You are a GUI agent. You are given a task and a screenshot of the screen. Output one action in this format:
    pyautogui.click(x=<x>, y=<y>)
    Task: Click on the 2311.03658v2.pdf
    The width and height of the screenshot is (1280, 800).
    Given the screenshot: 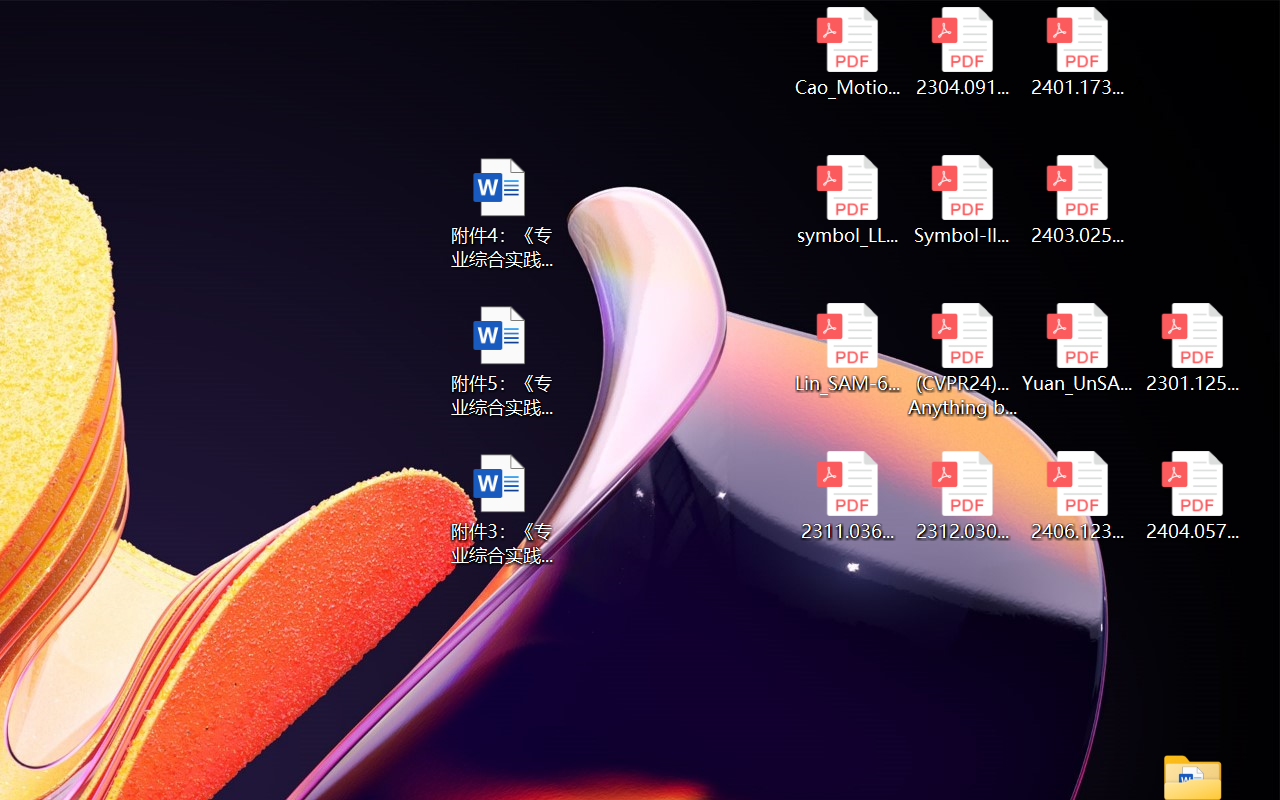 What is the action you would take?
    pyautogui.click(x=846, y=496)
    